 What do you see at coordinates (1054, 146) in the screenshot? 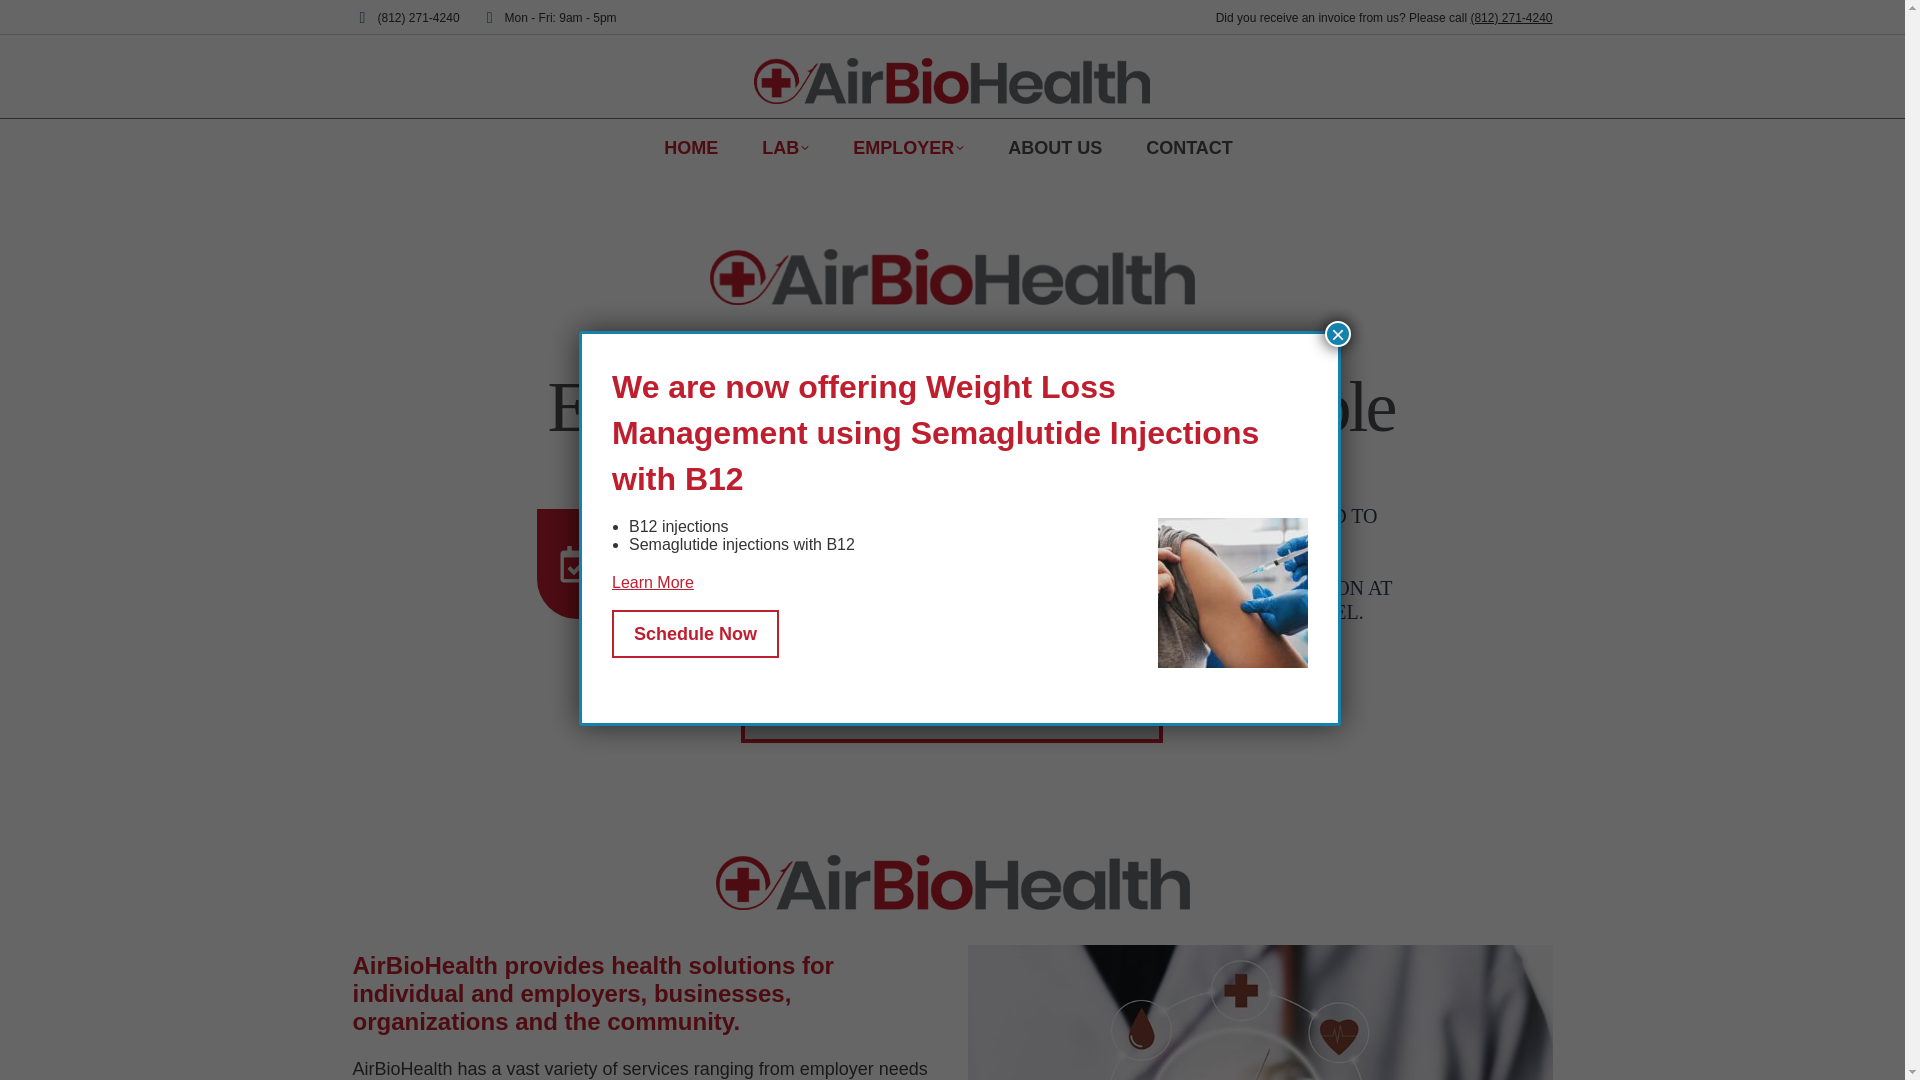
I see `ABOUT US` at bounding box center [1054, 146].